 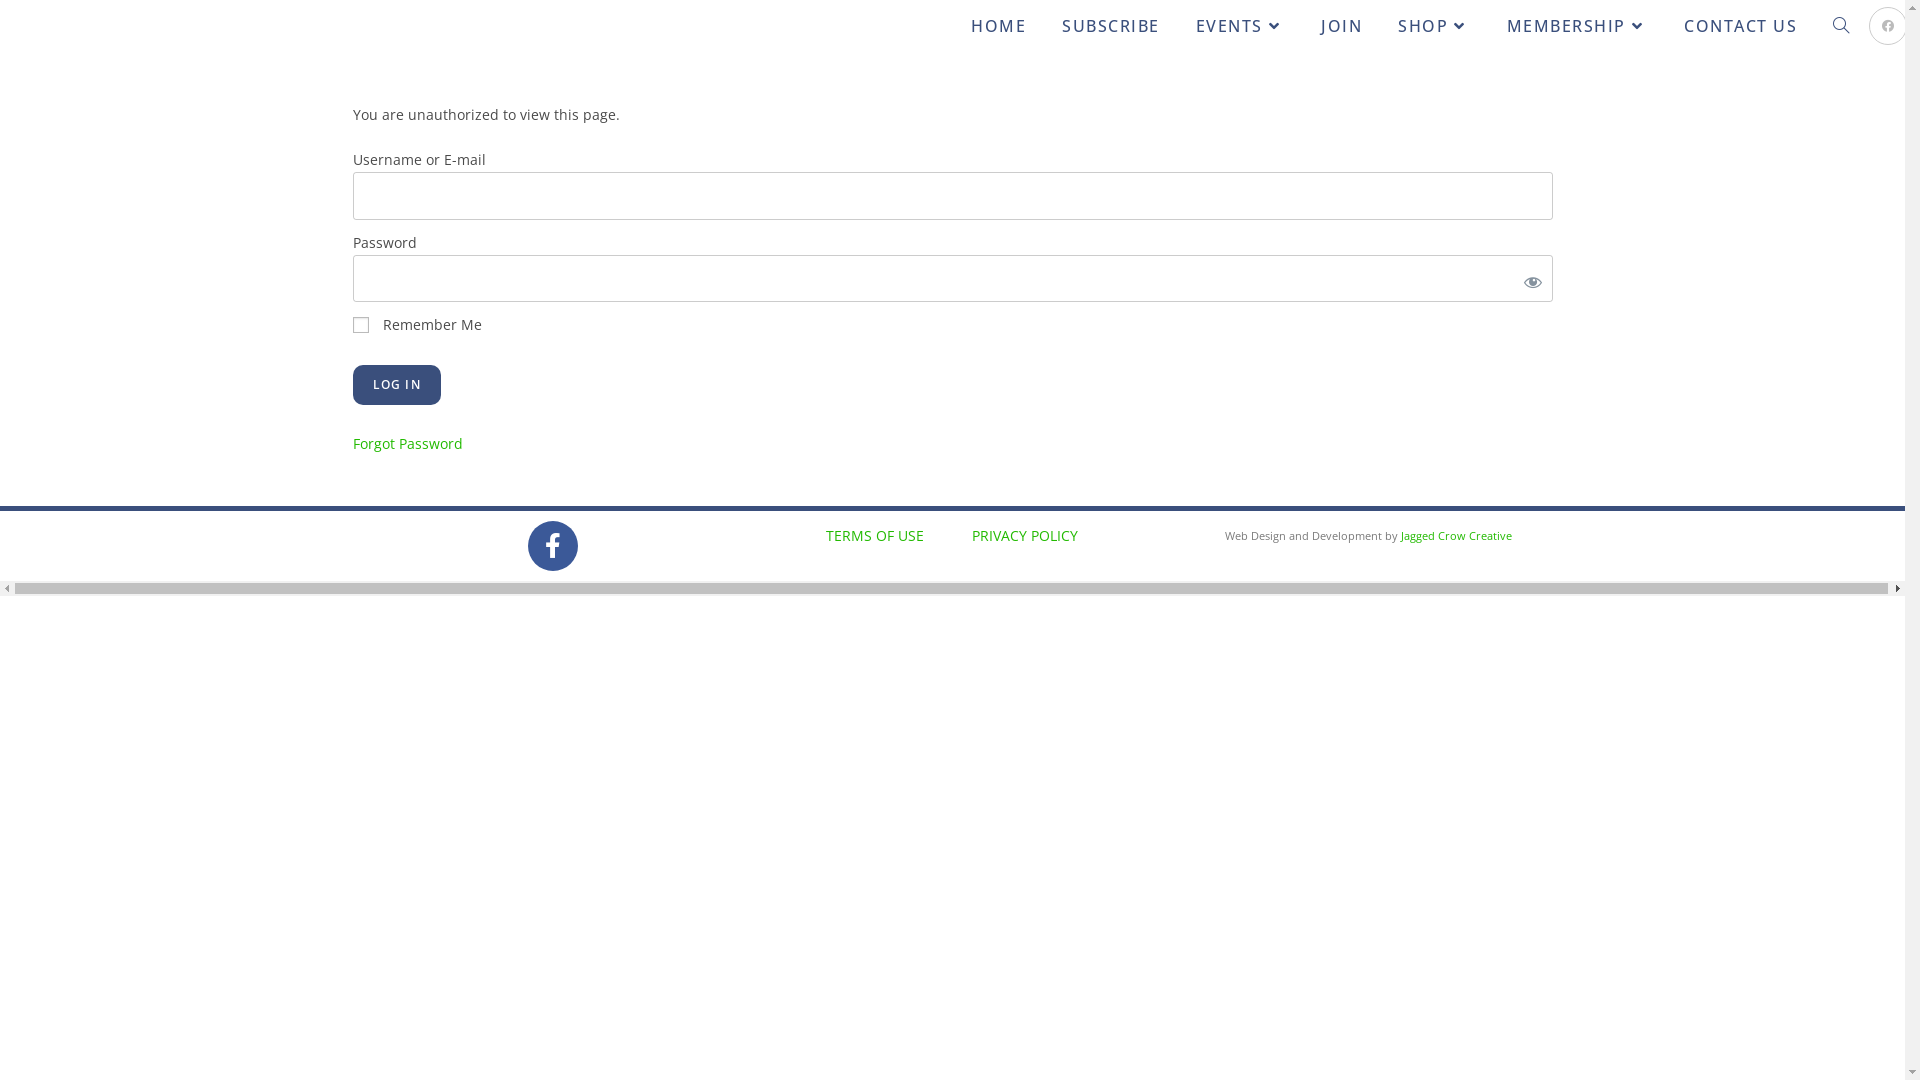 What do you see at coordinates (1241, 26) in the screenshot?
I see `EVENTS` at bounding box center [1241, 26].